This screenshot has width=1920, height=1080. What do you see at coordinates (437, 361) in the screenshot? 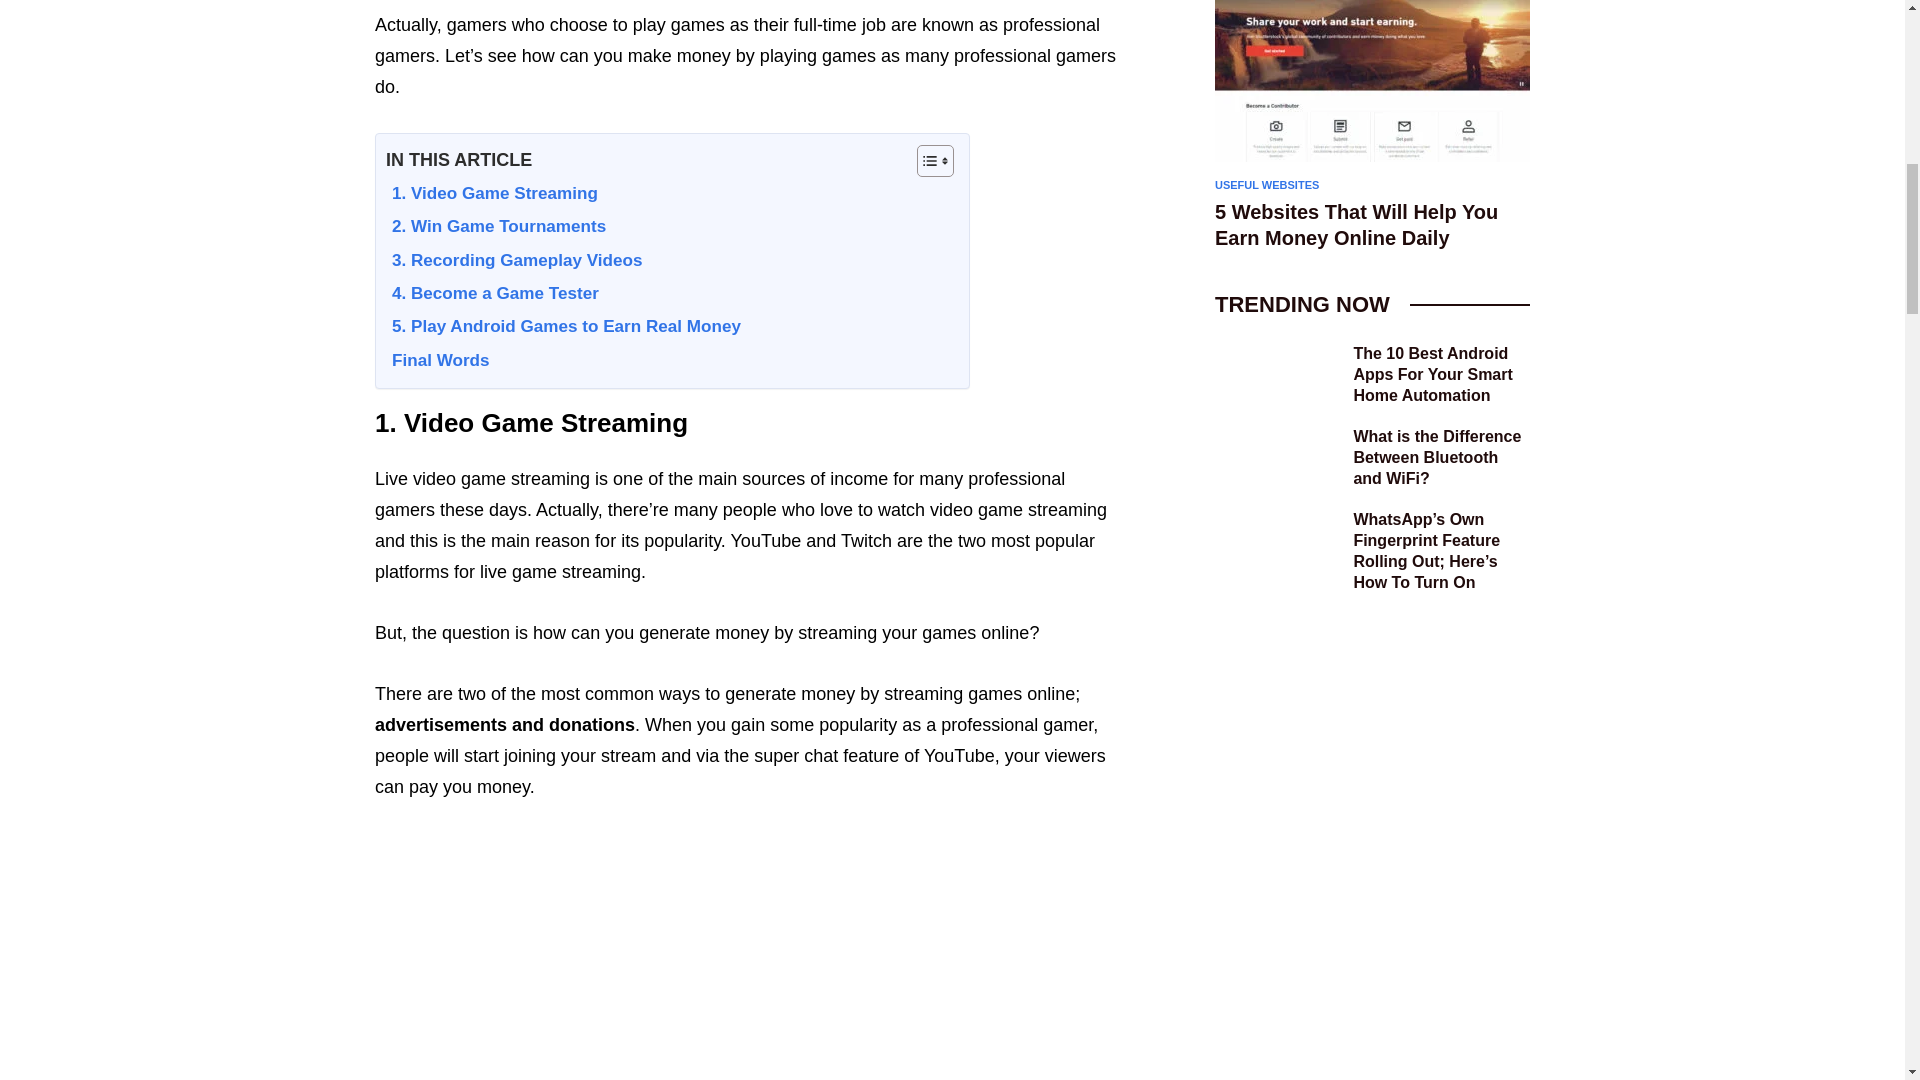
I see `Final Words` at bounding box center [437, 361].